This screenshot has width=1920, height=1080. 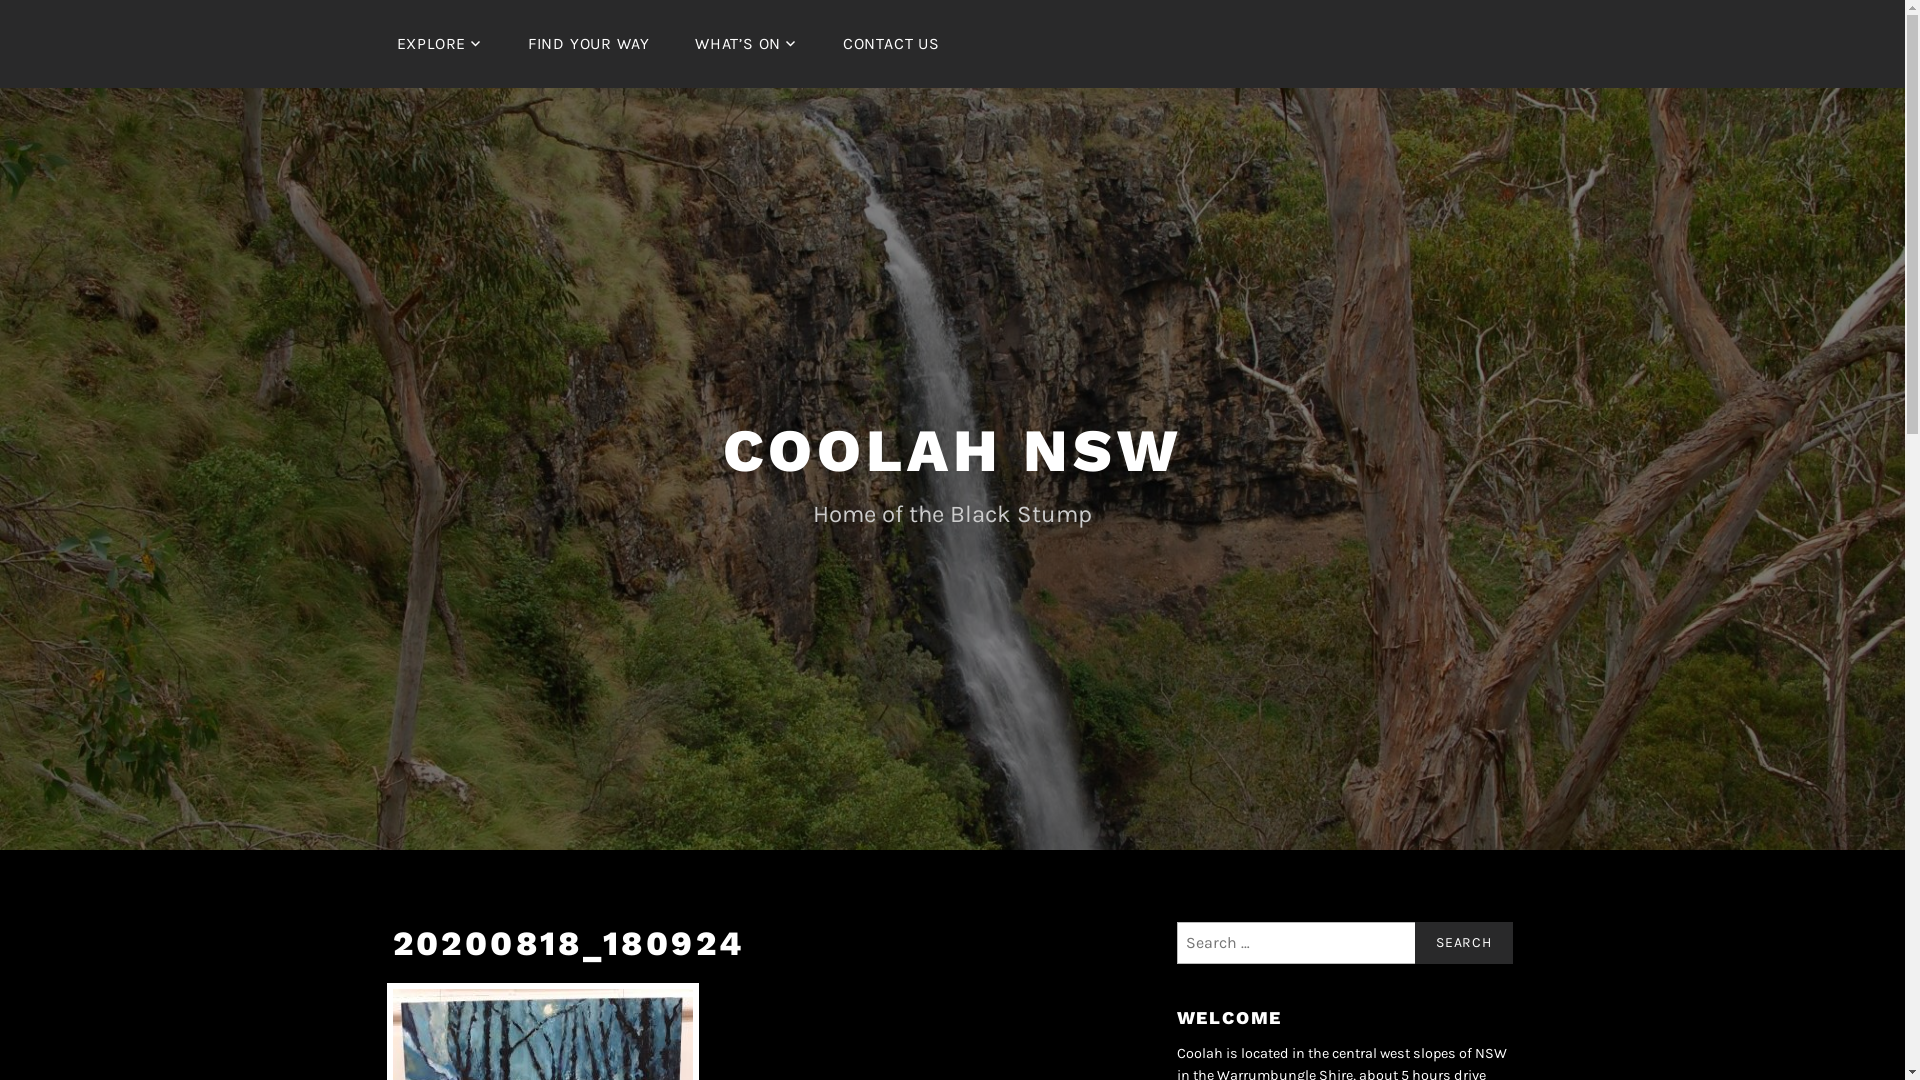 I want to click on Search, so click(x=1464, y=943).